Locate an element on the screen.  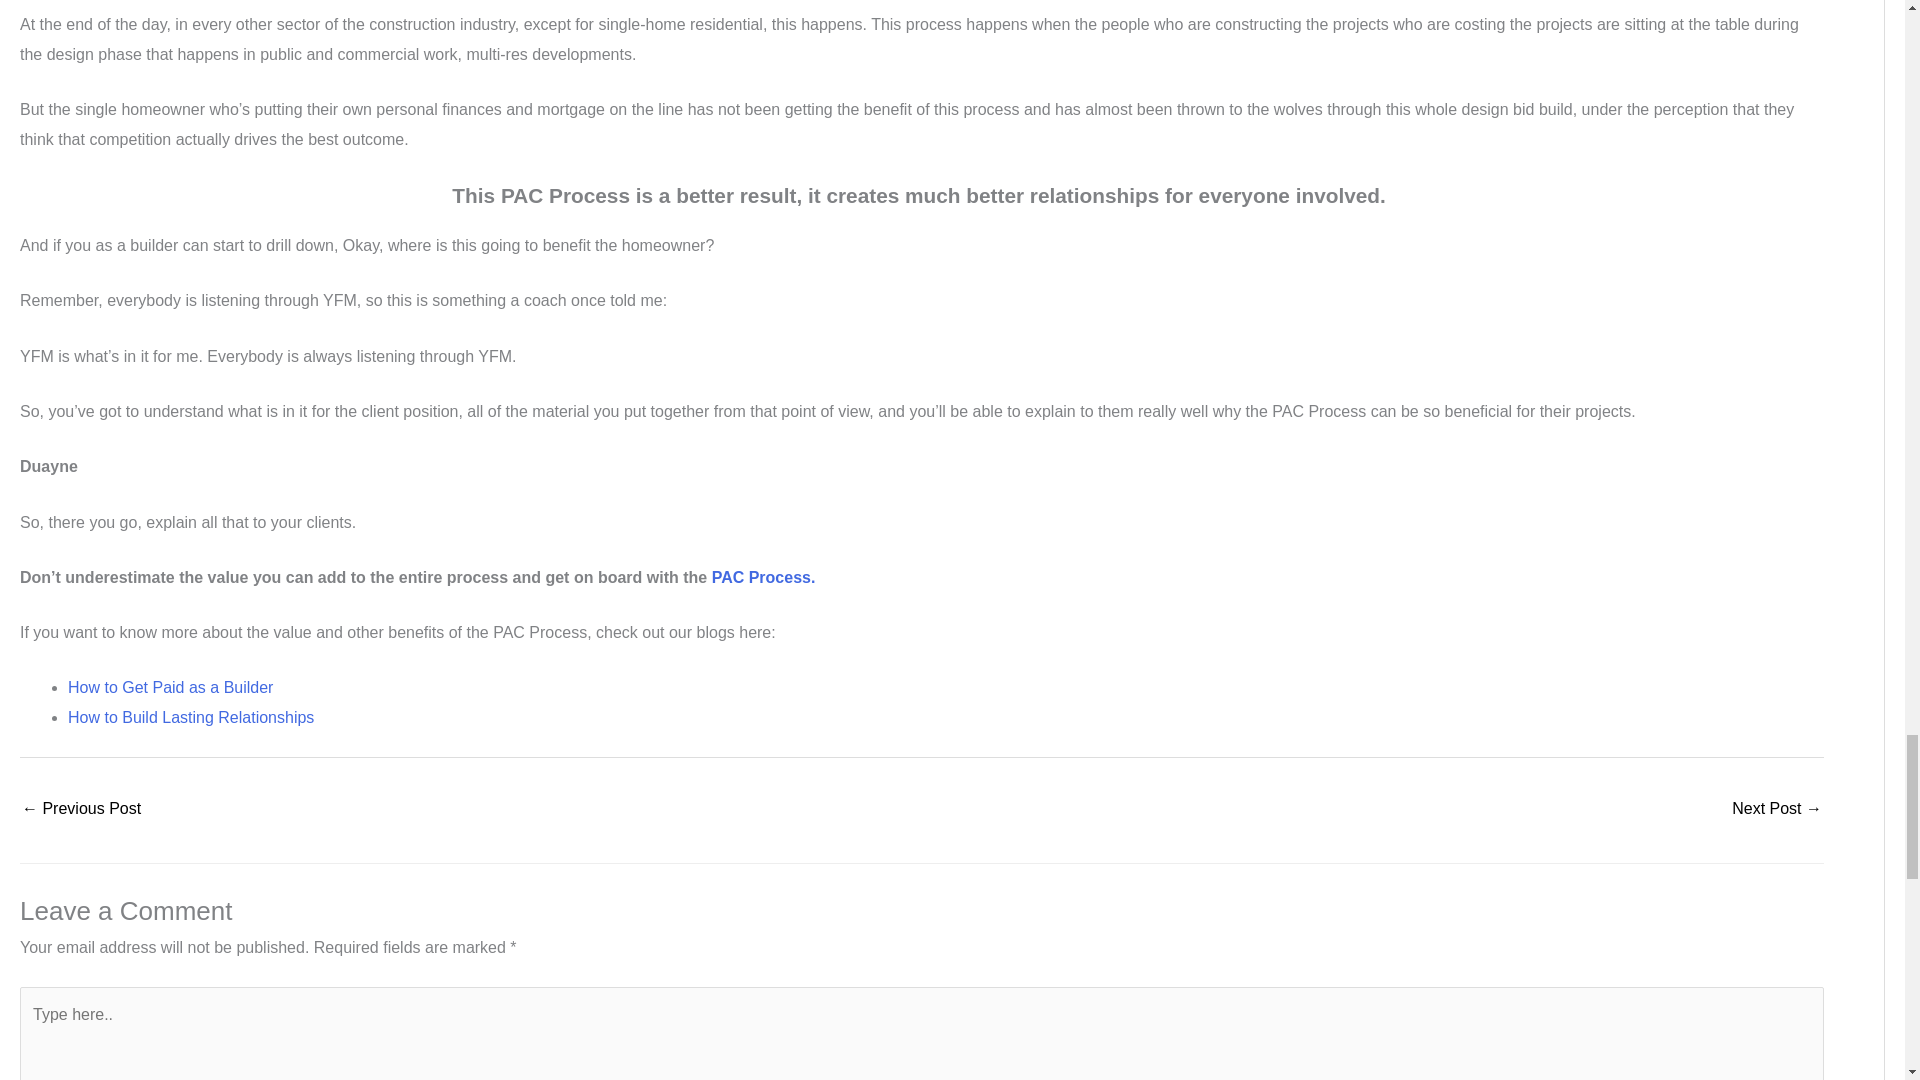
PAC Process. is located at coordinates (764, 578).